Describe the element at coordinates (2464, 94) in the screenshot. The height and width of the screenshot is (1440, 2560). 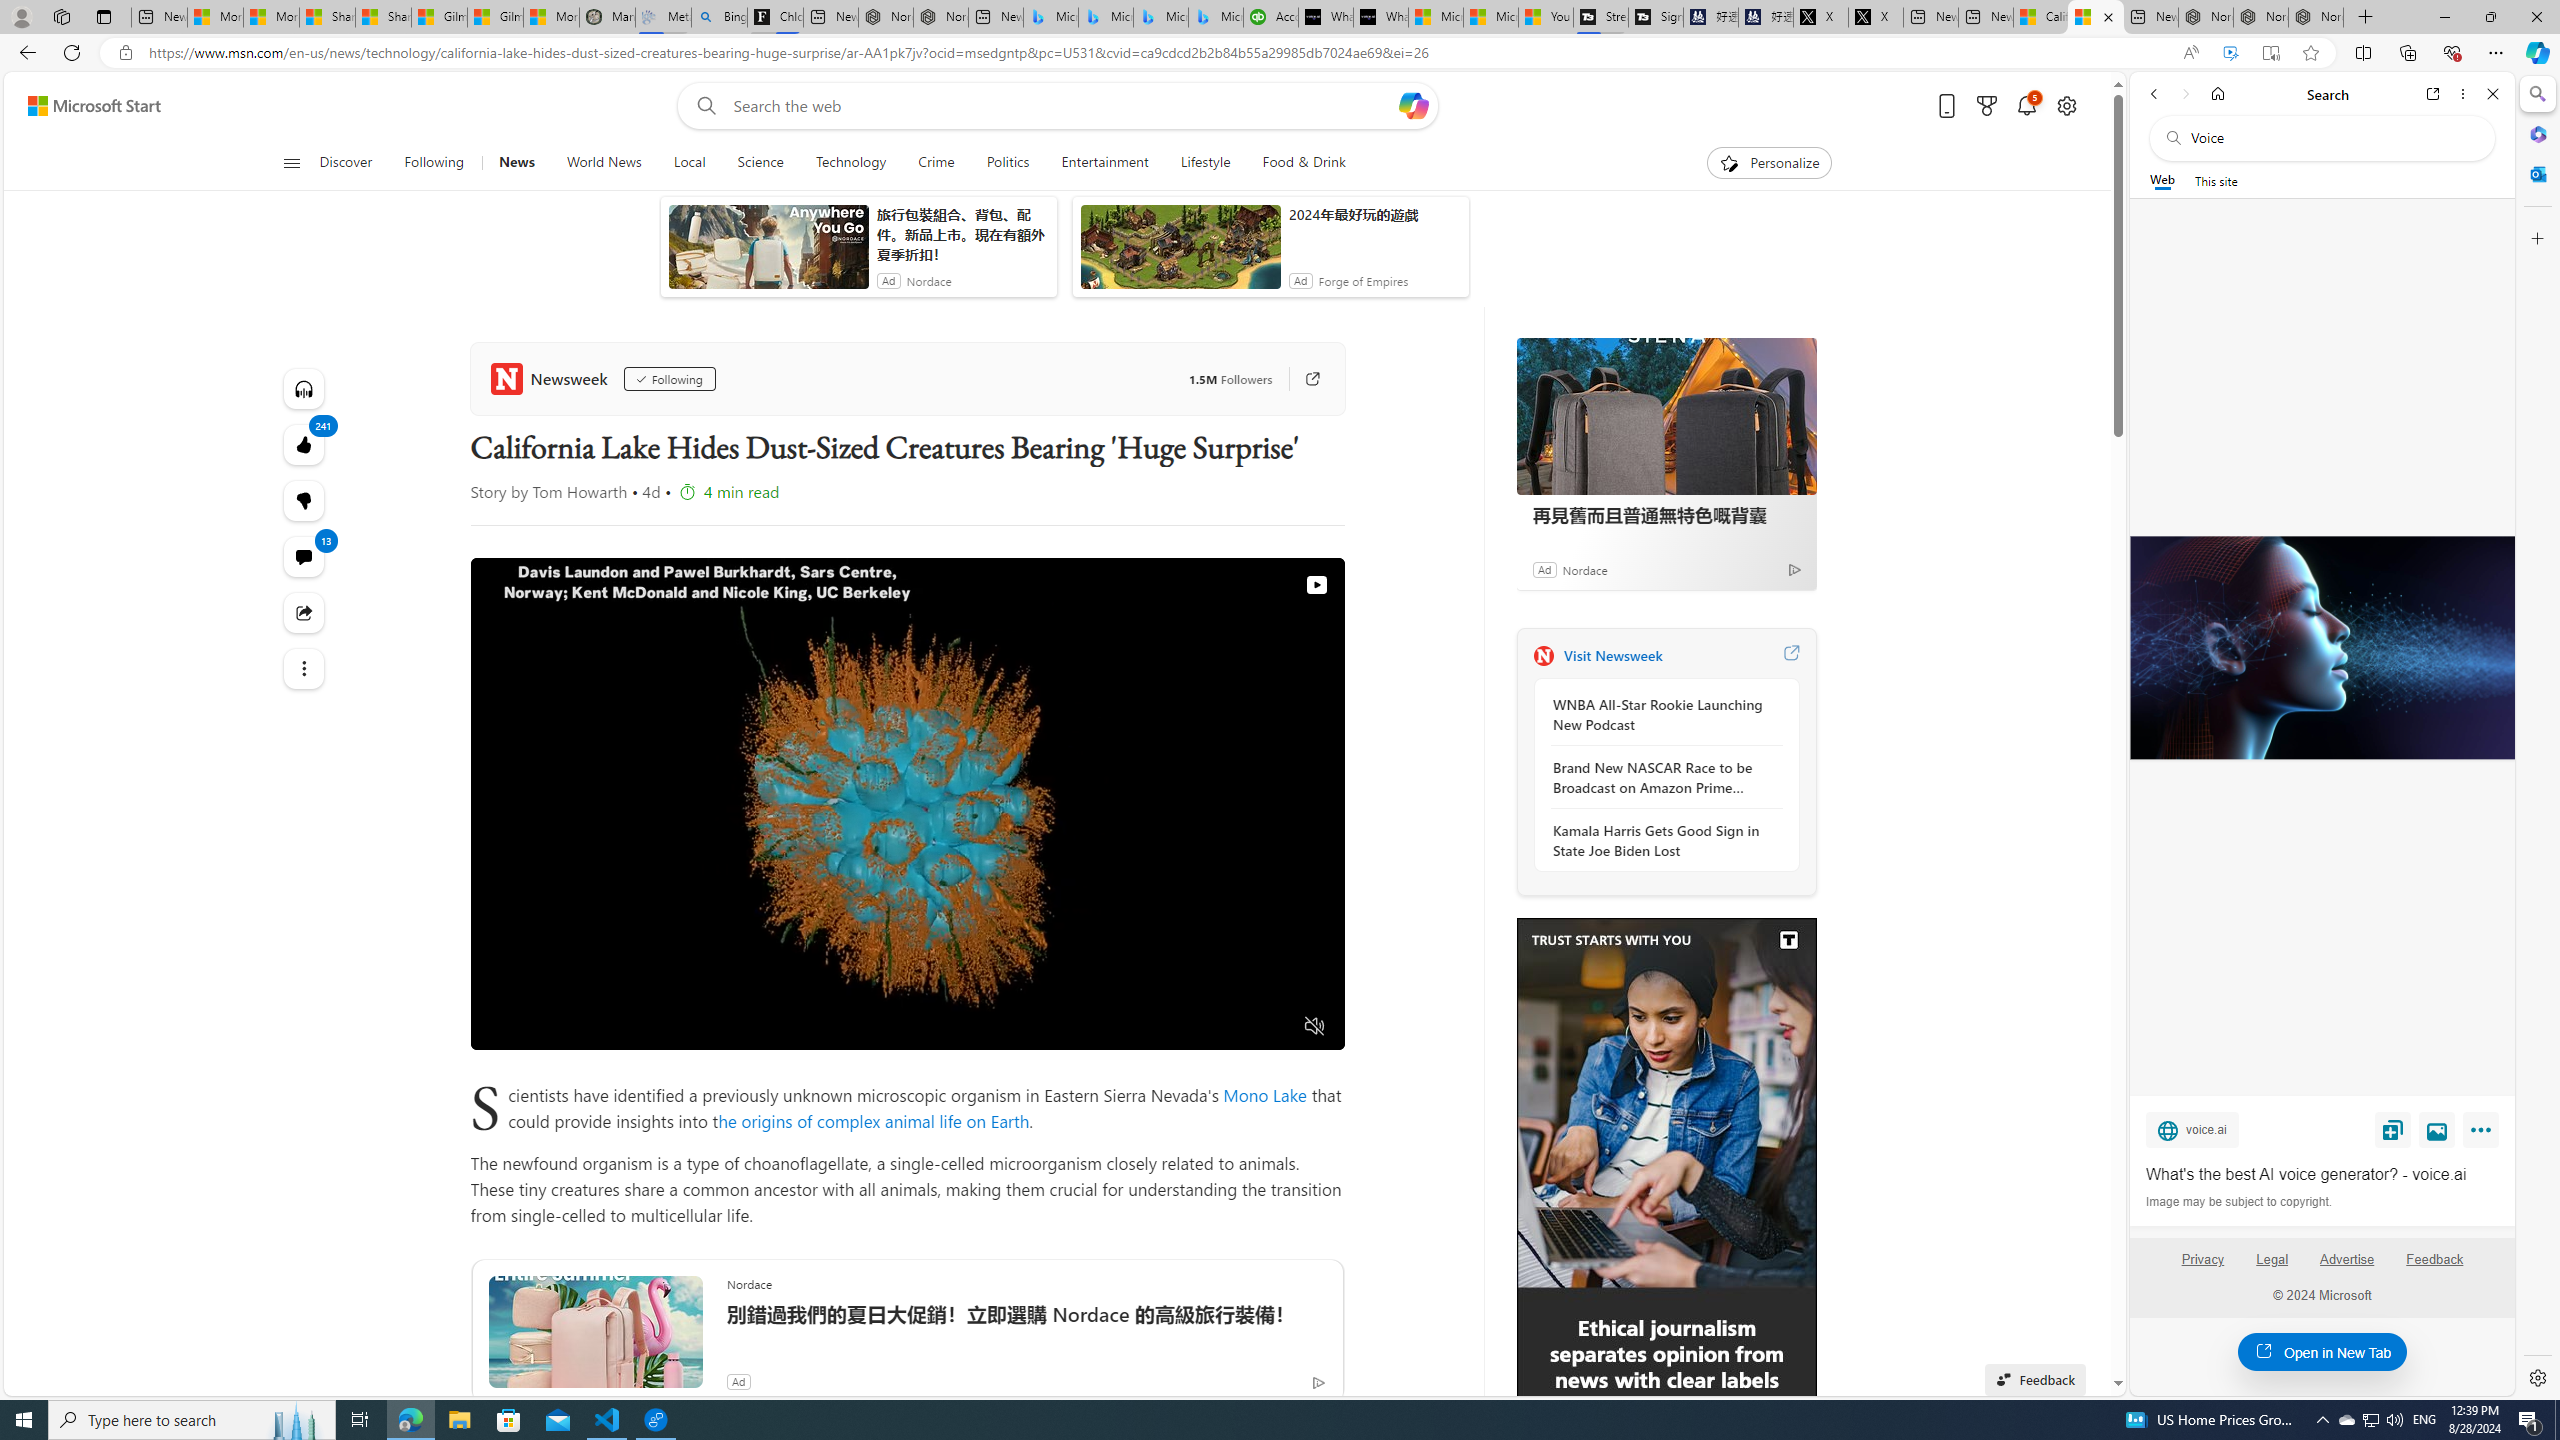
I see `More options` at that location.